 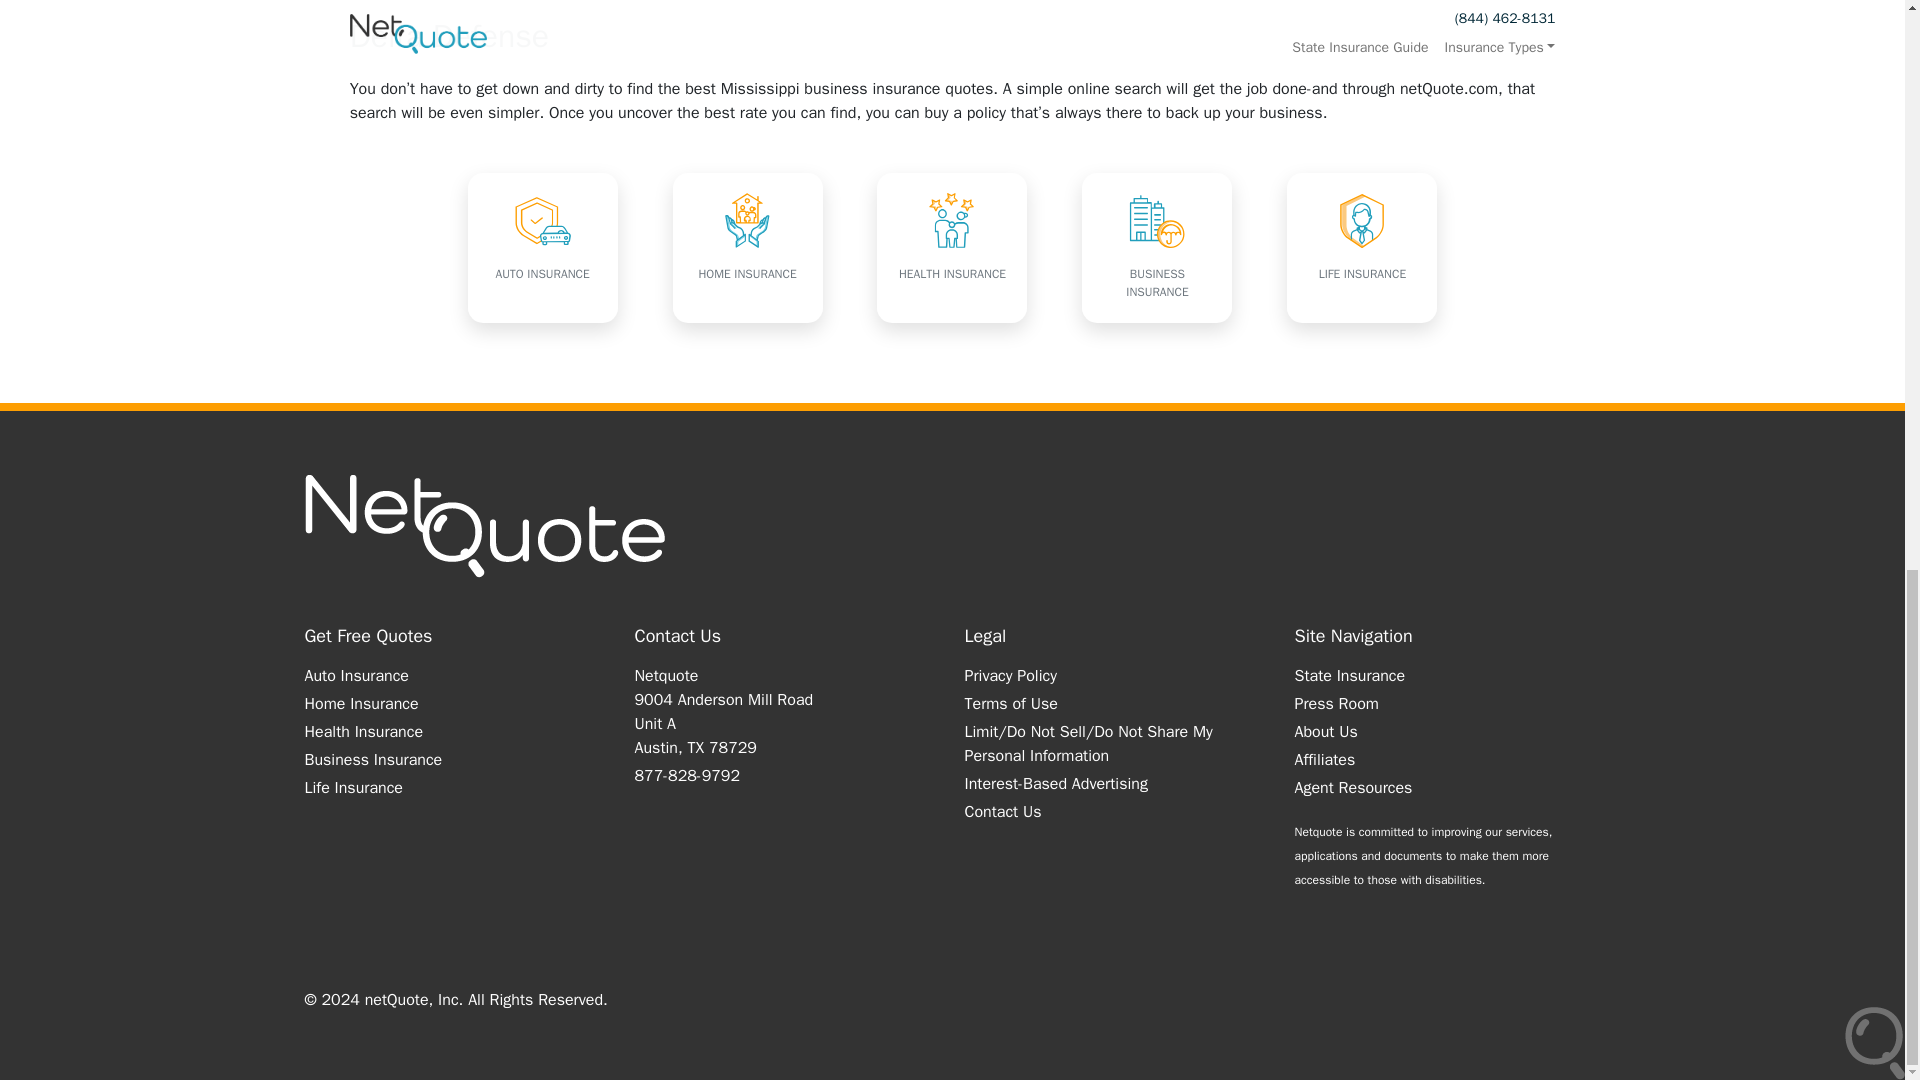 I want to click on BUSINESS INSURANCE, so click(x=1157, y=247).